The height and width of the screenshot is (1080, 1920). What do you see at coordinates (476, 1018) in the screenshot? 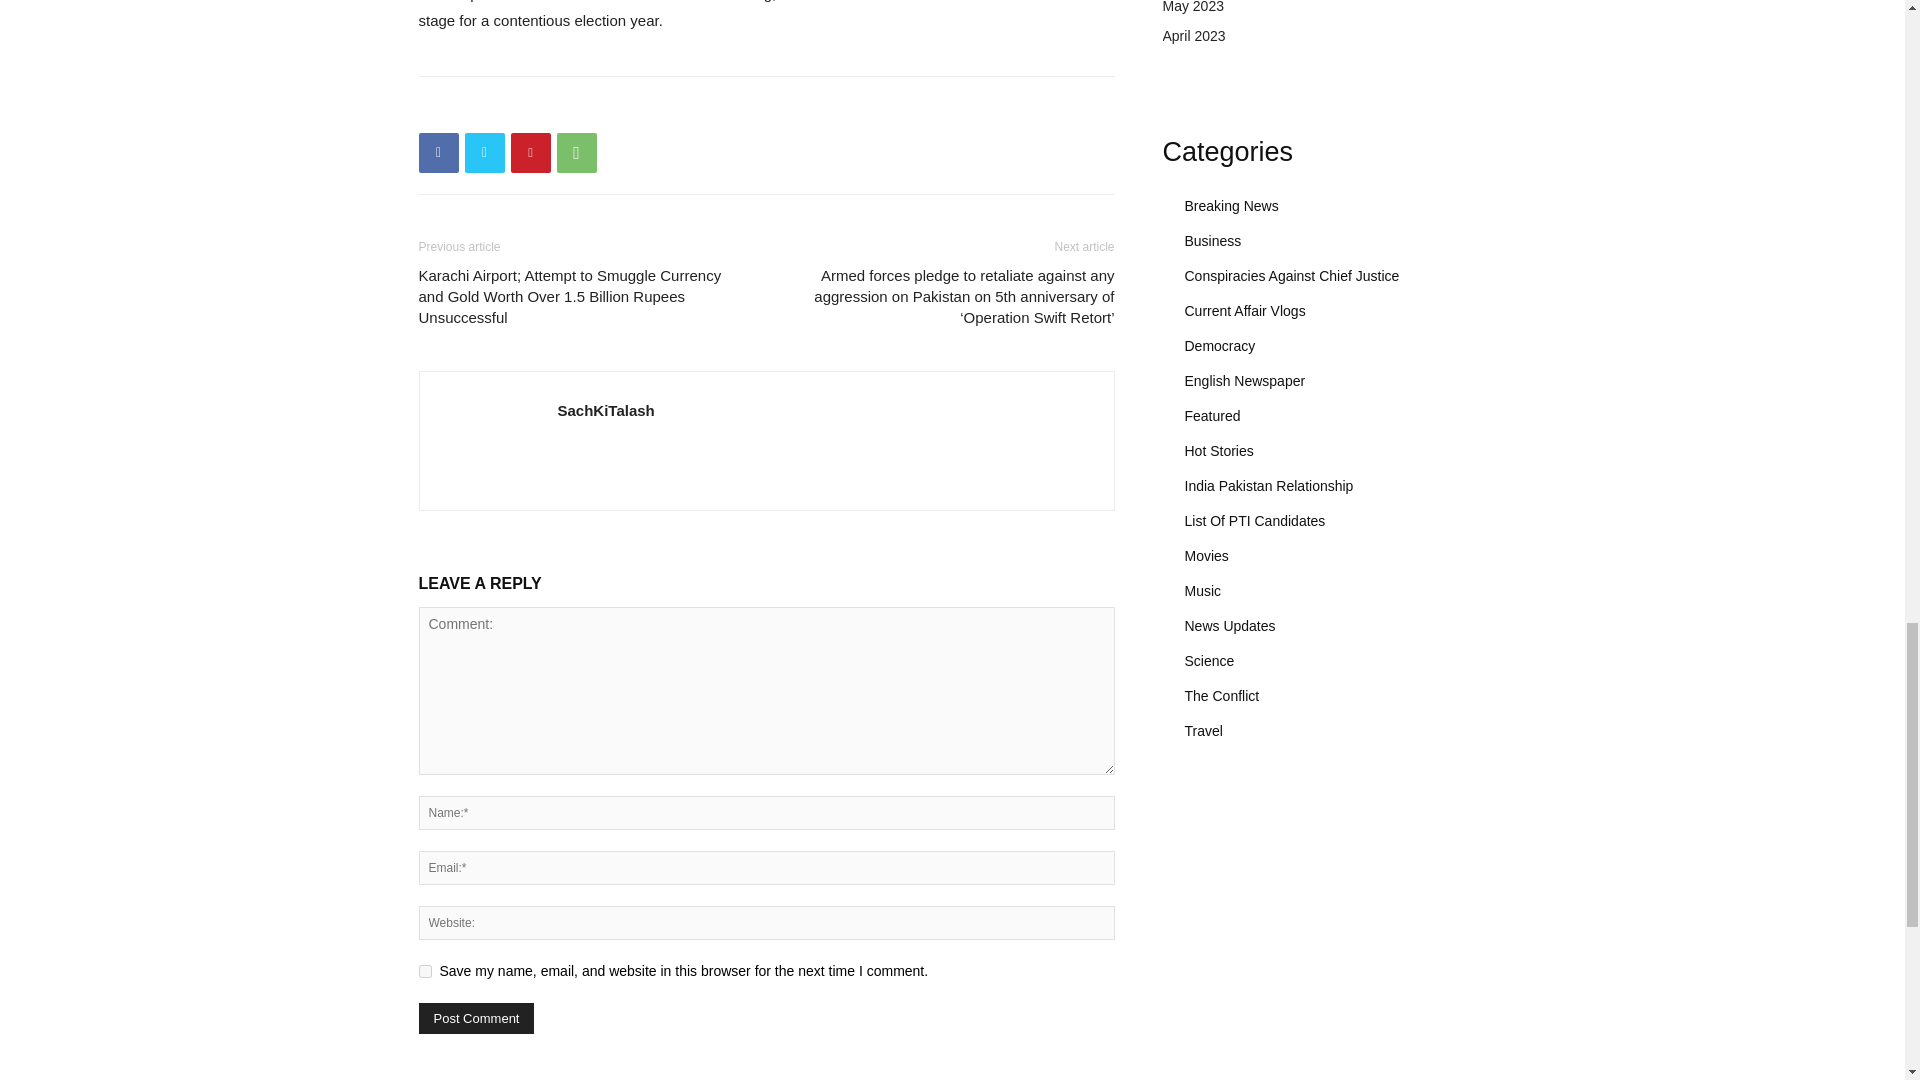
I see `Post Comment` at bounding box center [476, 1018].